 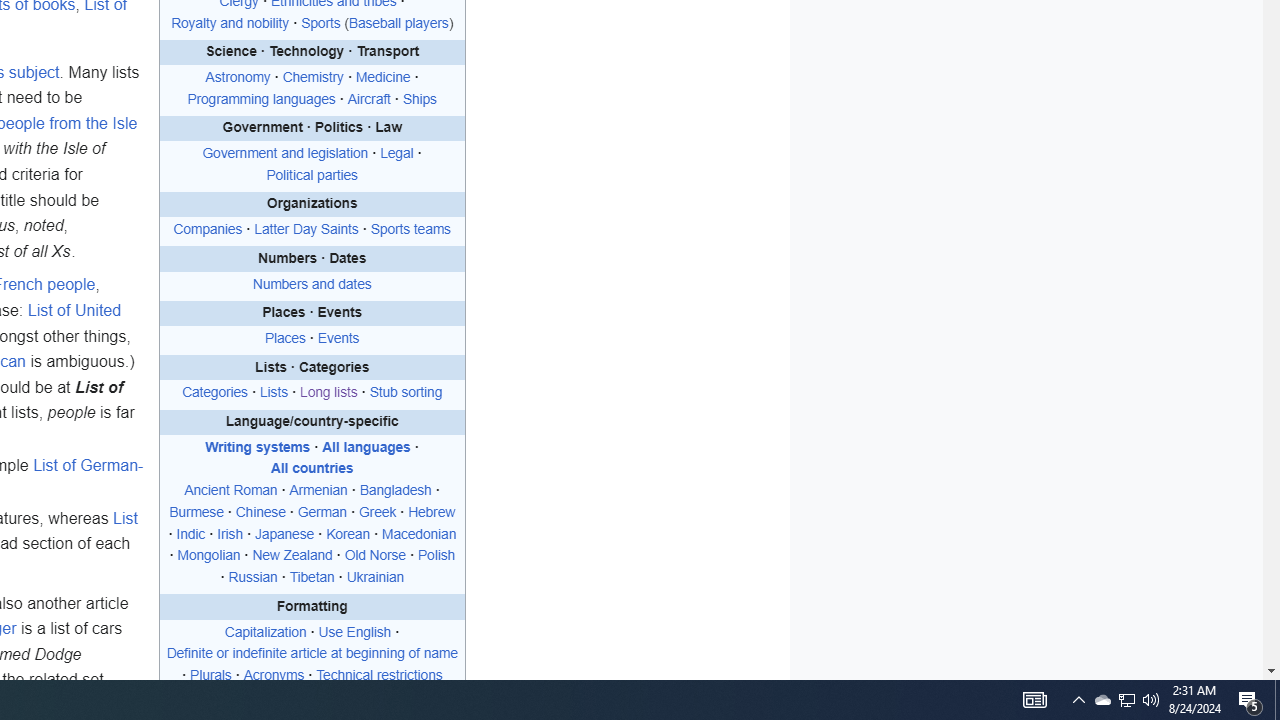 I want to click on Chinese, so click(x=260, y=511).